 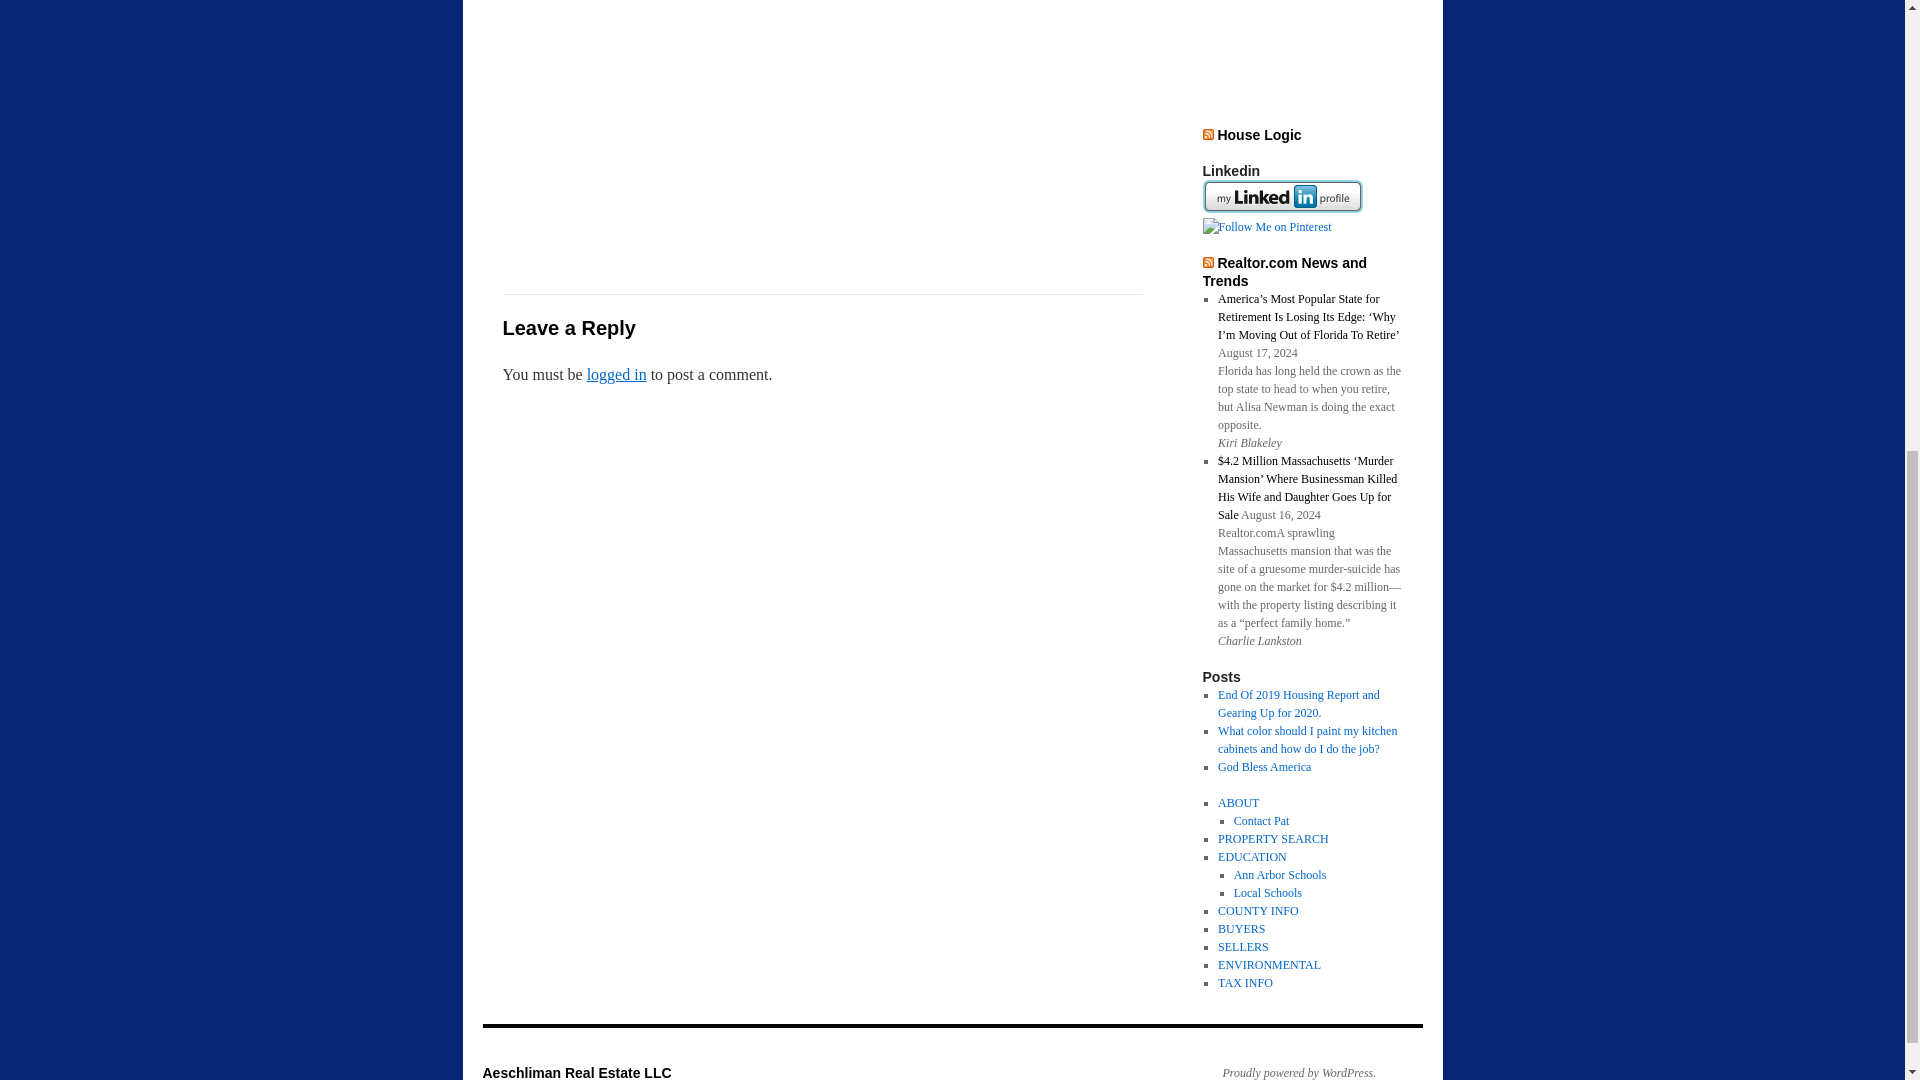 What do you see at coordinates (1268, 892) in the screenshot?
I see `Local Schools` at bounding box center [1268, 892].